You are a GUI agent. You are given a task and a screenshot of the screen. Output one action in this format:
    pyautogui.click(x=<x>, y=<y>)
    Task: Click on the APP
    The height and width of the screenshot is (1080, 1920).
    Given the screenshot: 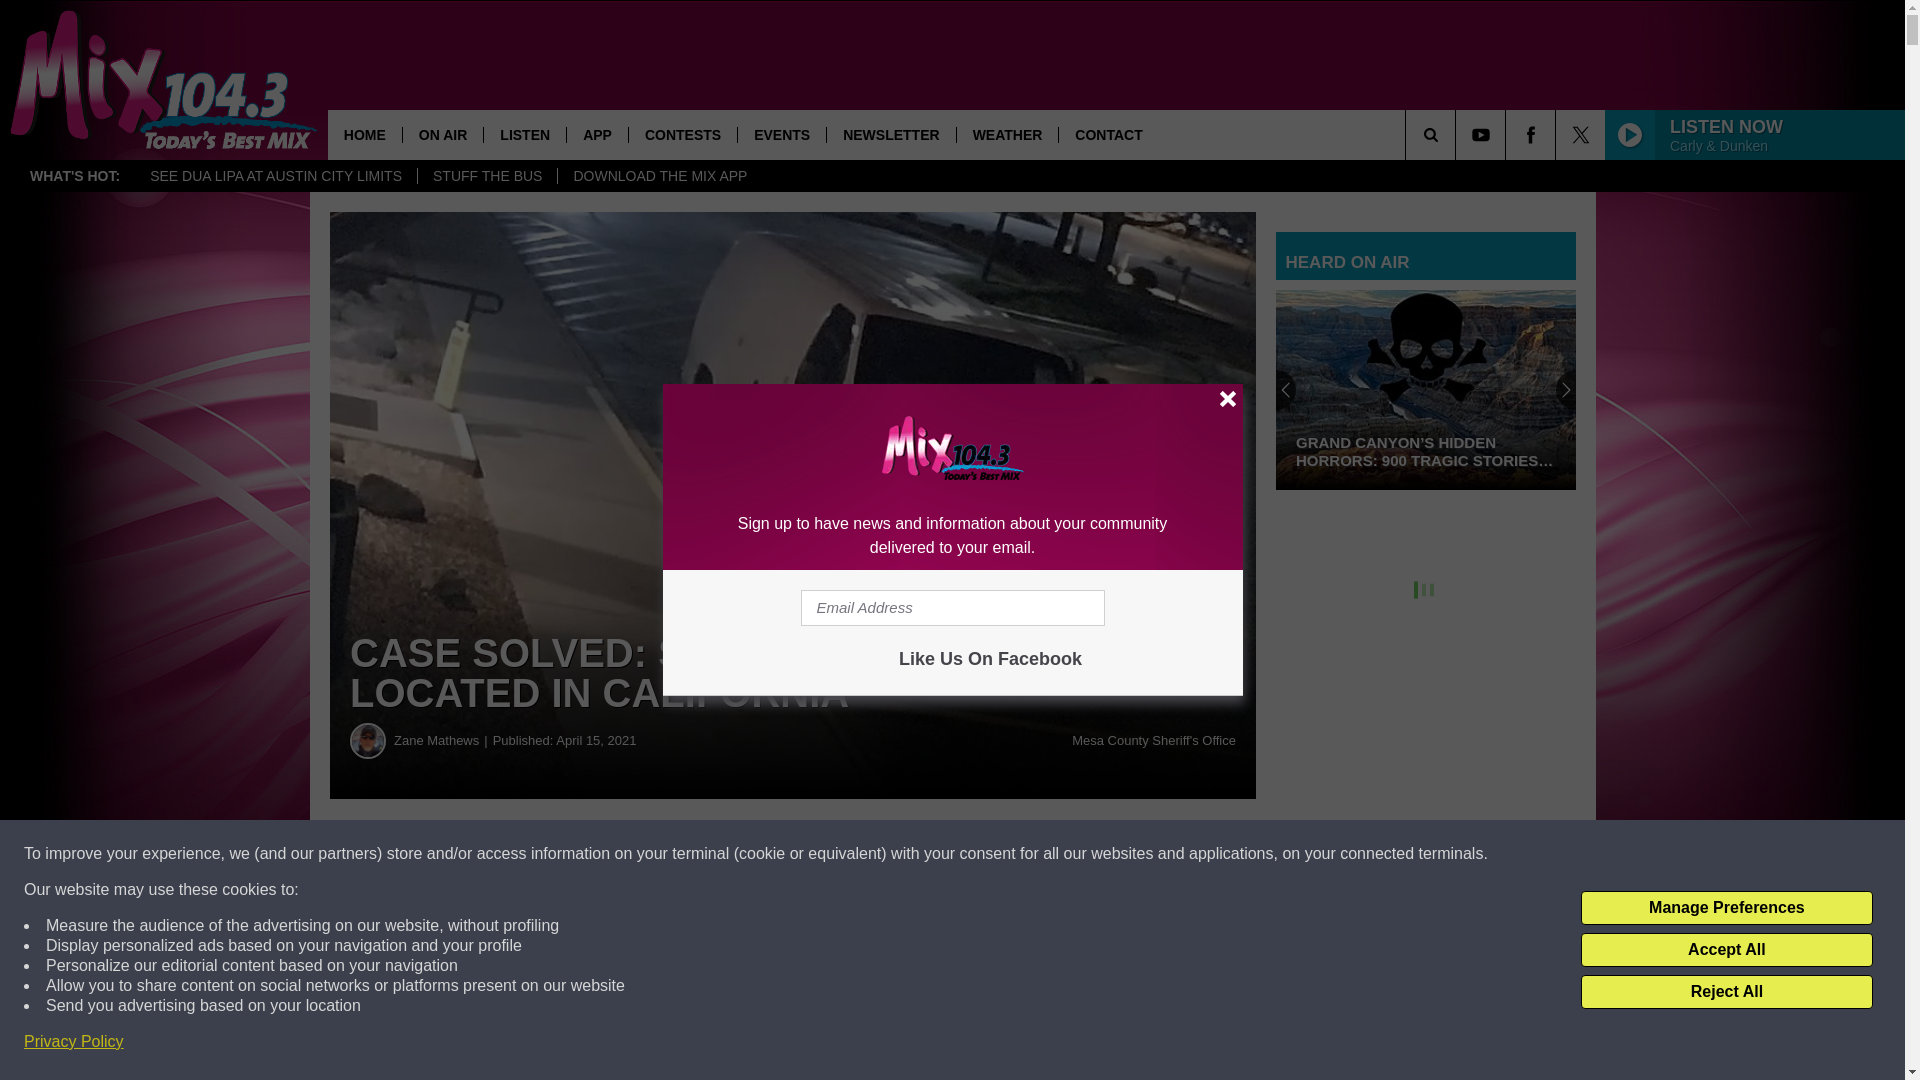 What is the action you would take?
    pyautogui.click(x=596, y=134)
    